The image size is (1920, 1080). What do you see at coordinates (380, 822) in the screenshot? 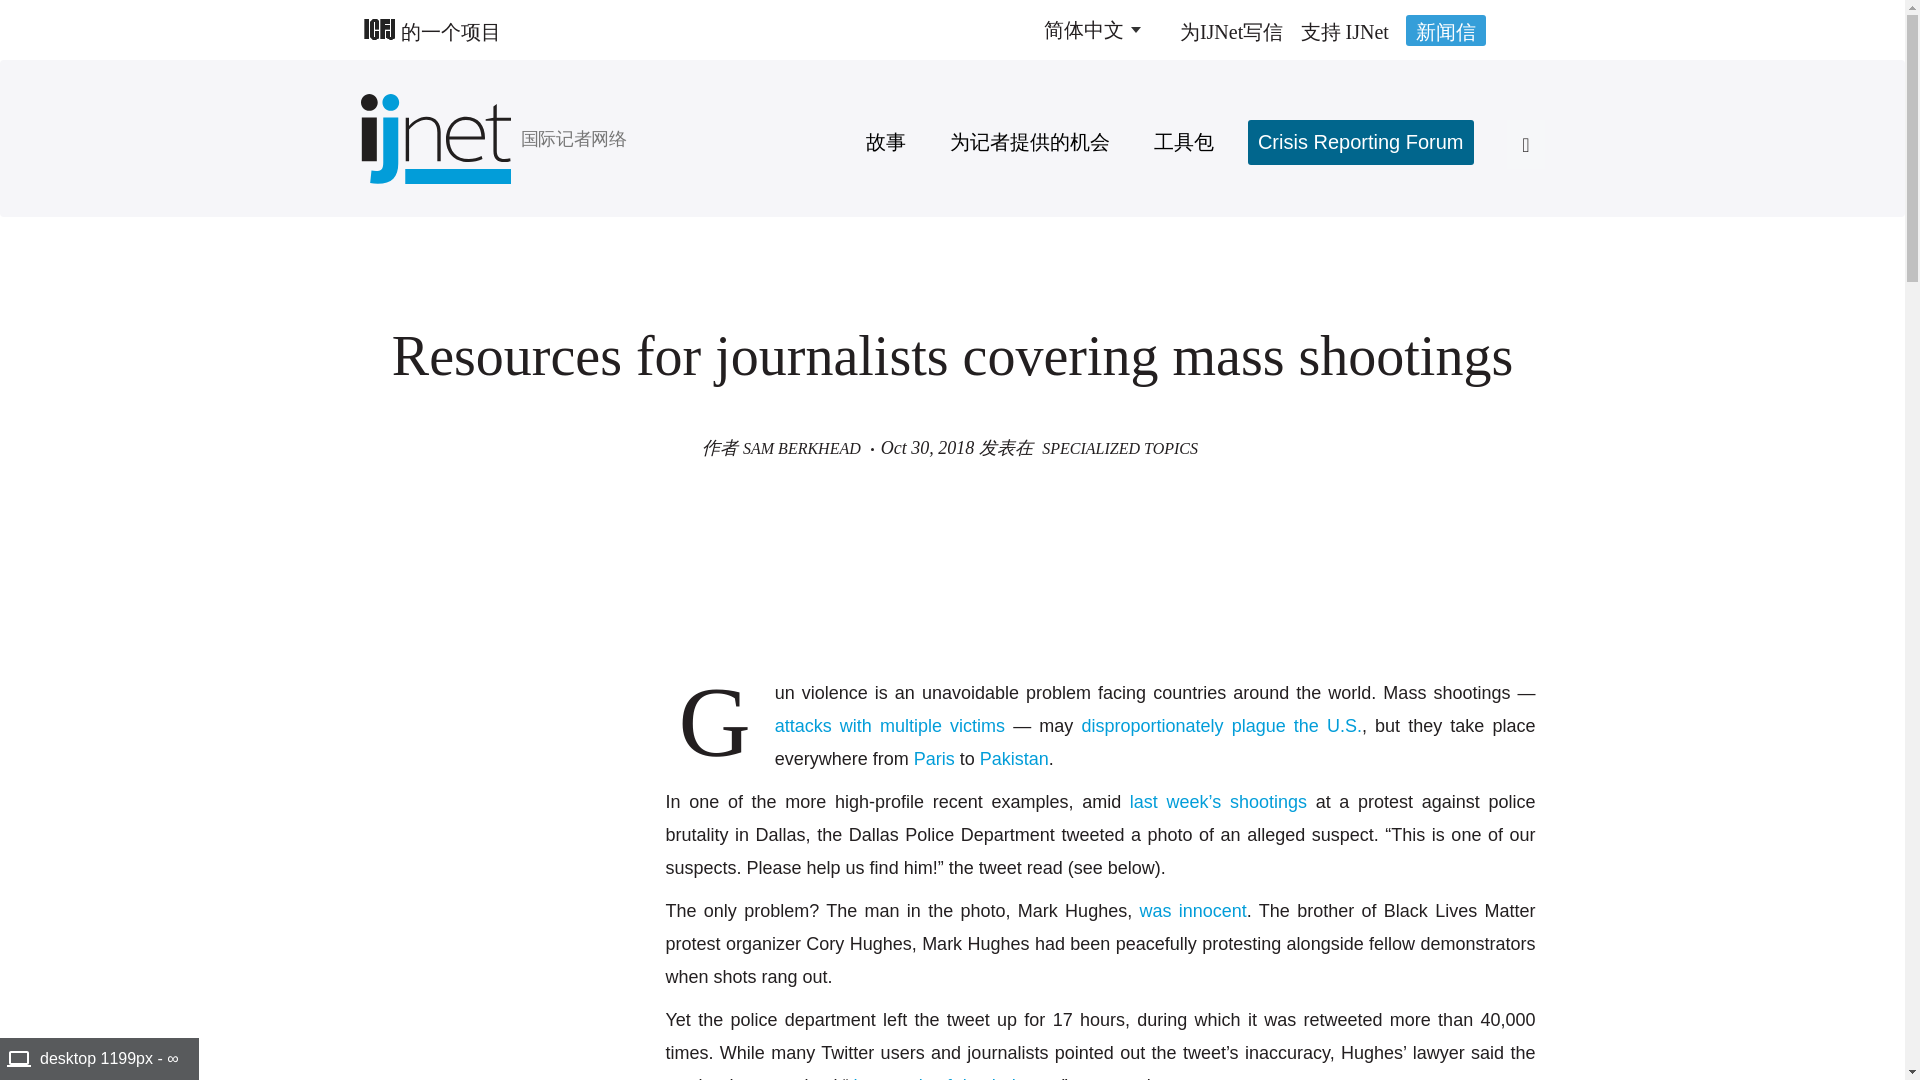
I see `Whatsapp` at bounding box center [380, 822].